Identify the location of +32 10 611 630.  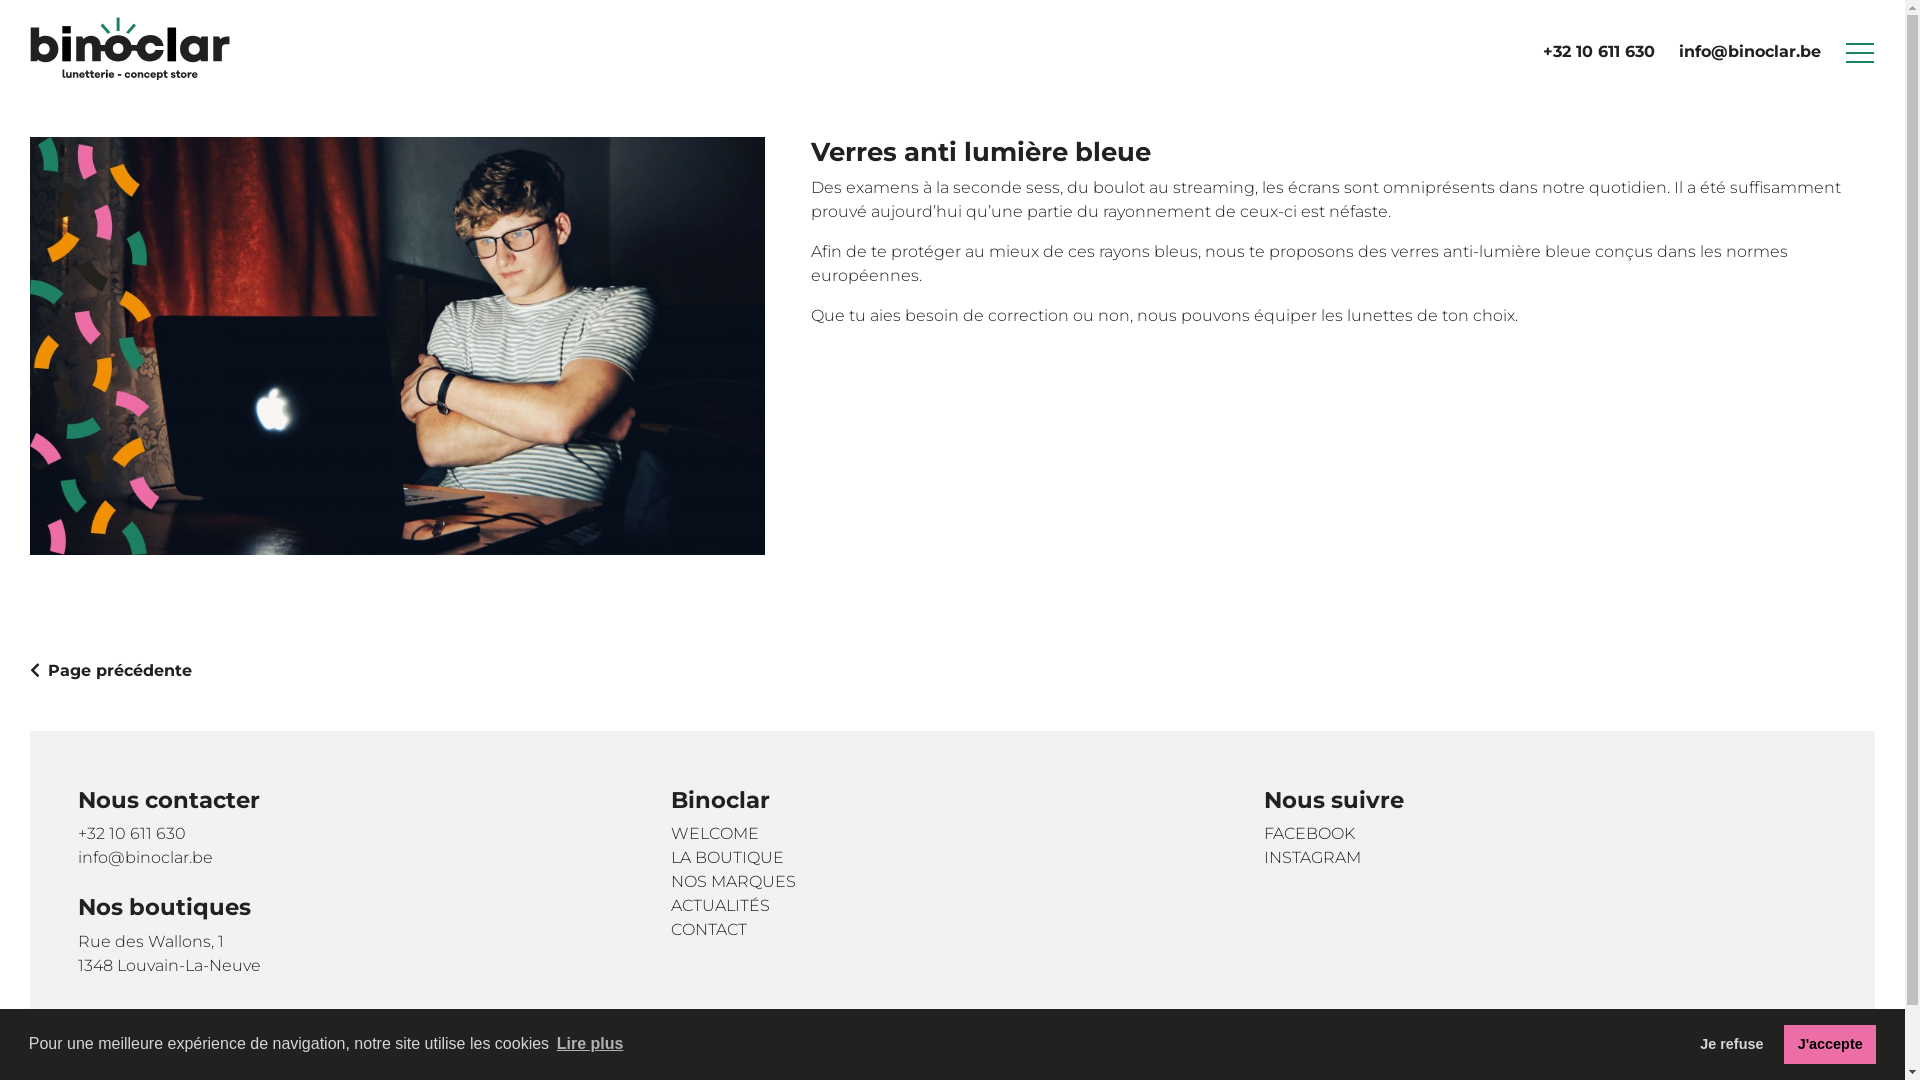
(360, 834).